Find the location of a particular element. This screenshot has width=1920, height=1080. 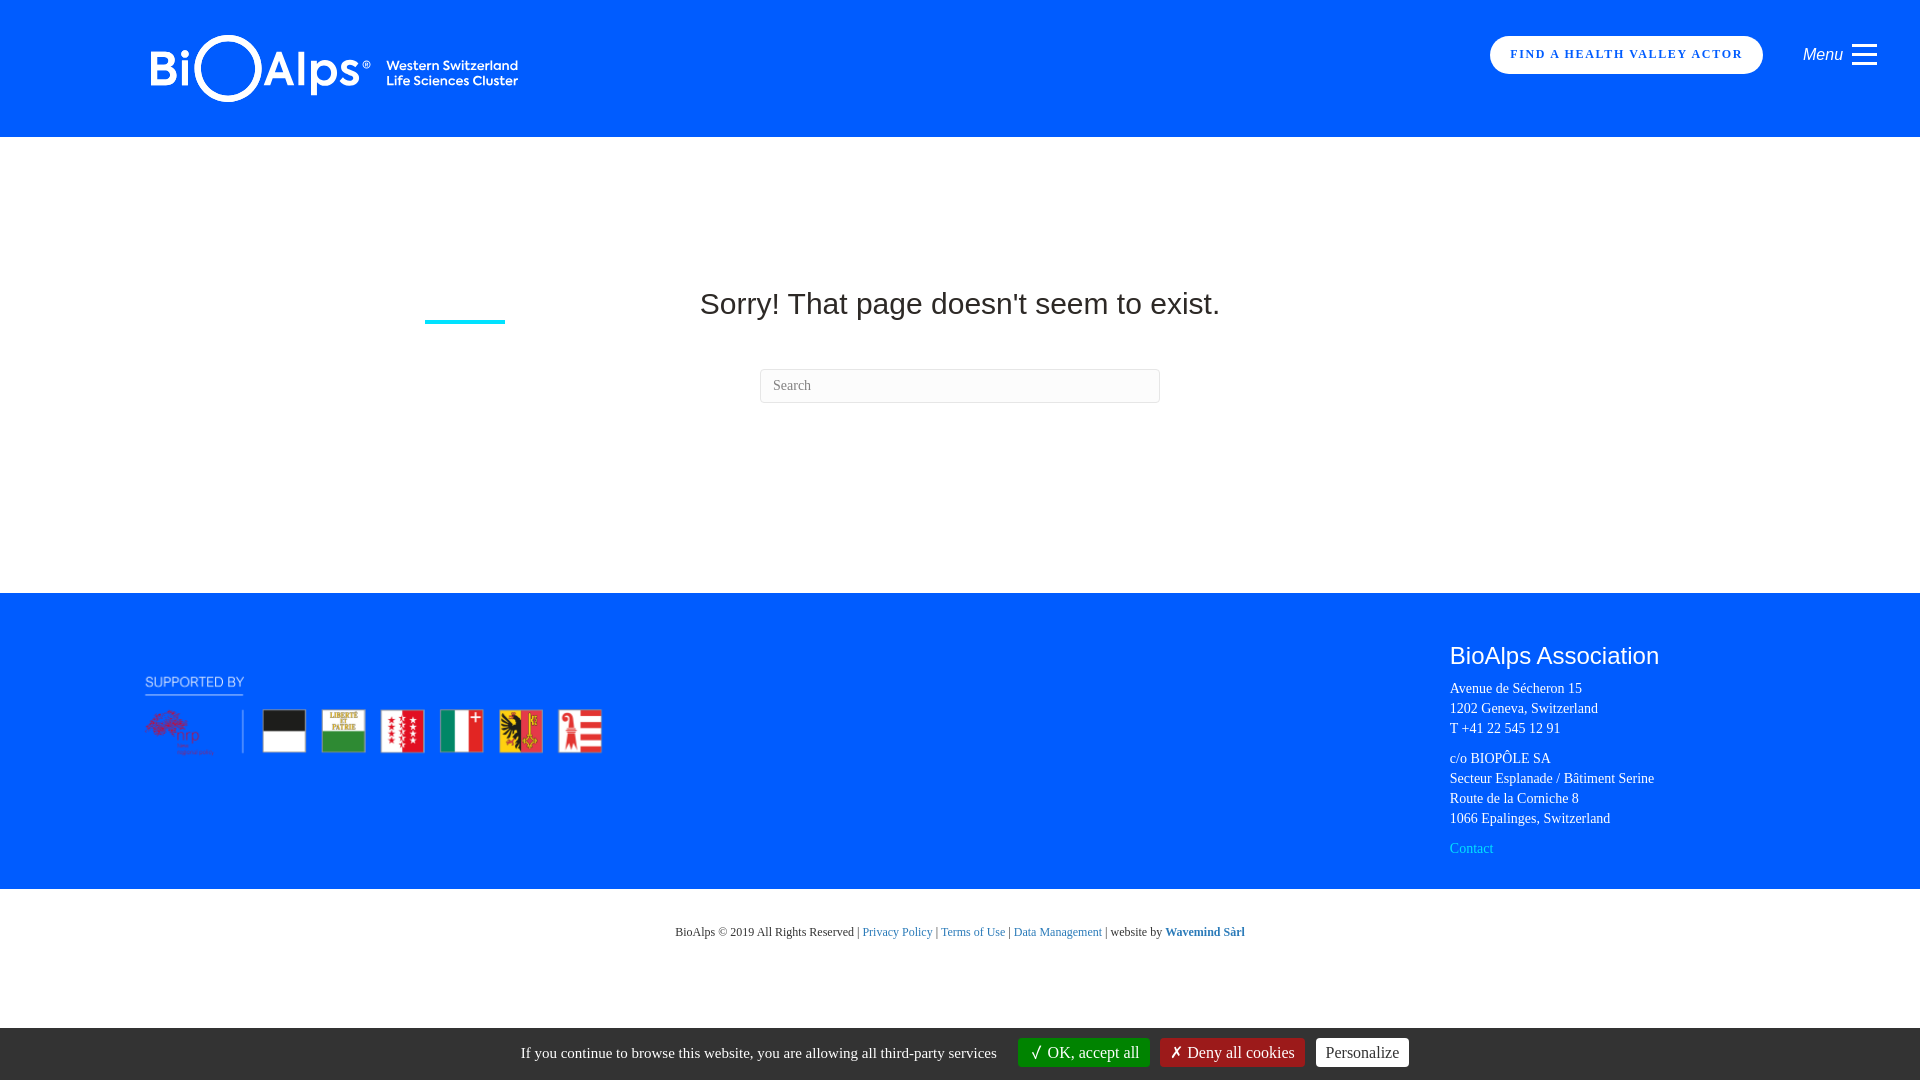

FIND A HEALTH VALLEY ACTOR is located at coordinates (1626, 54).